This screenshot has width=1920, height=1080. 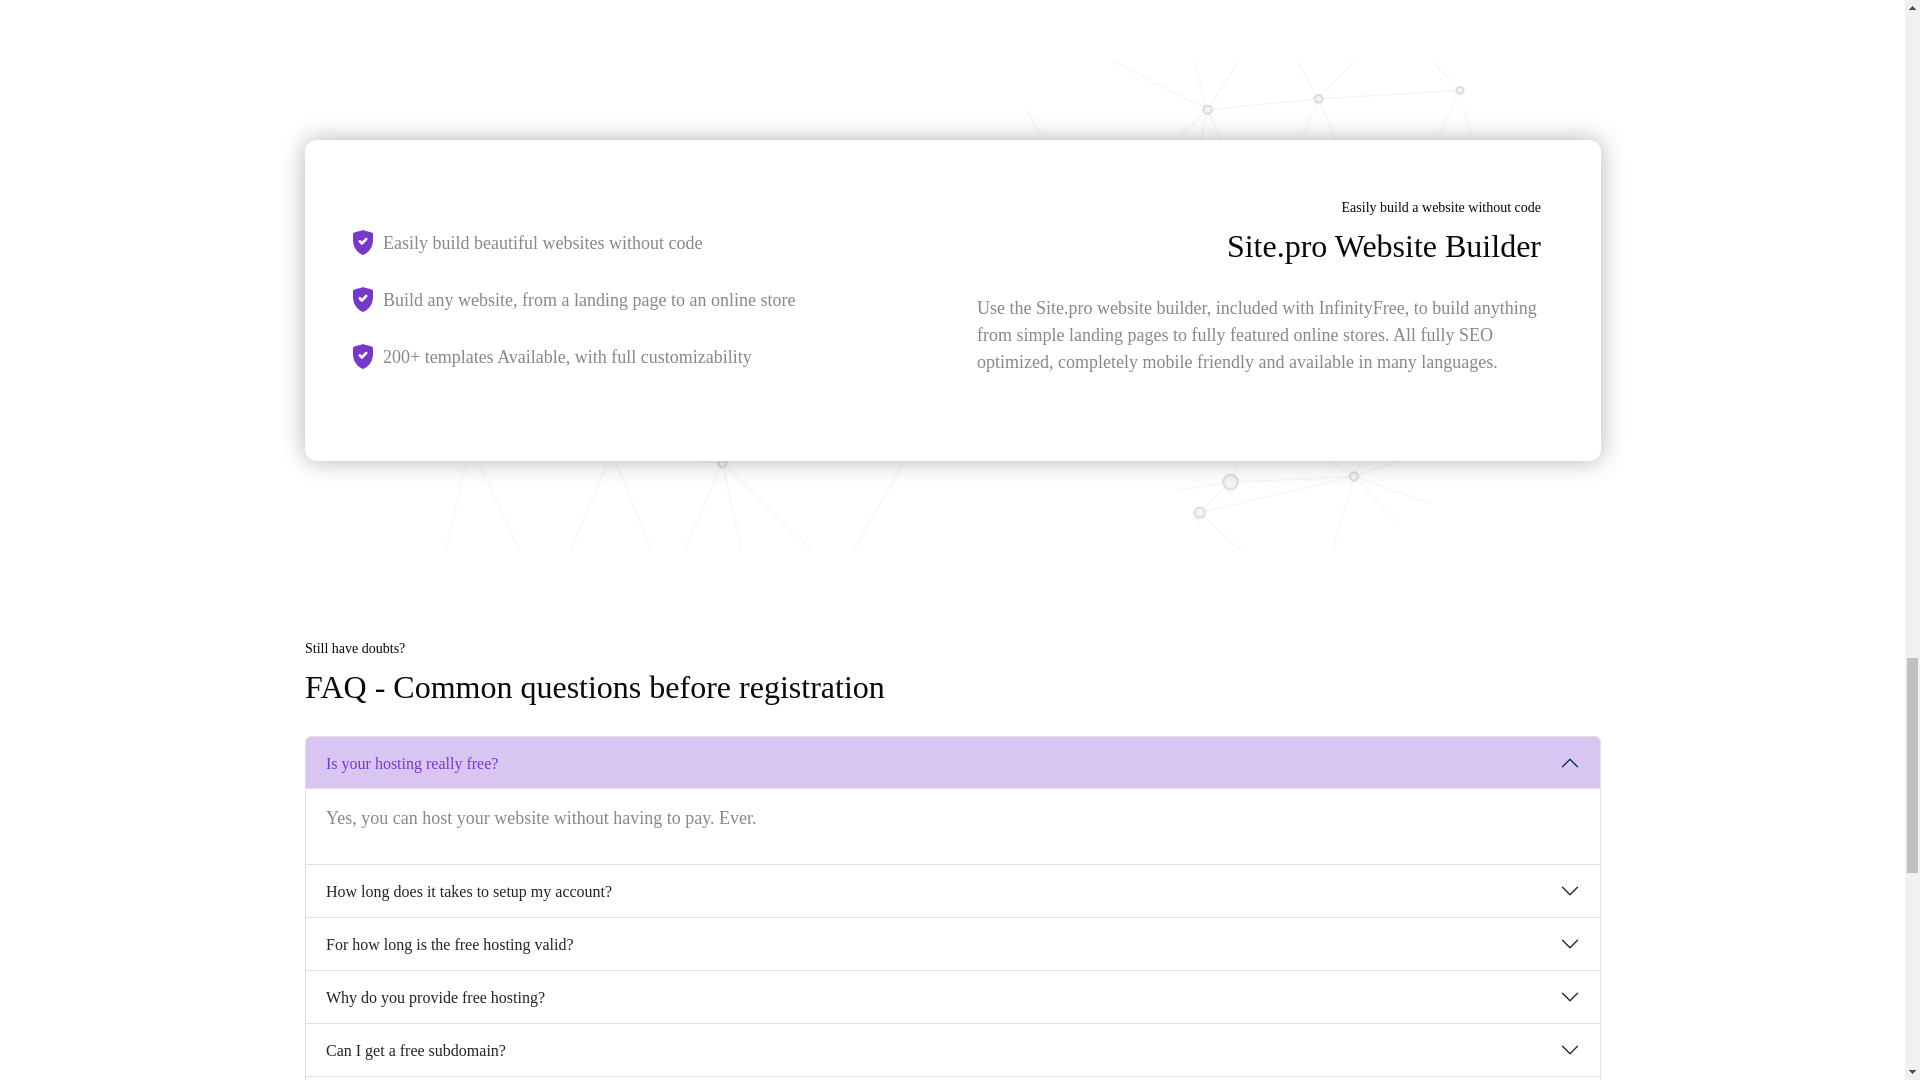 I want to click on How long does it takes to setup my account?, so click(x=952, y=890).